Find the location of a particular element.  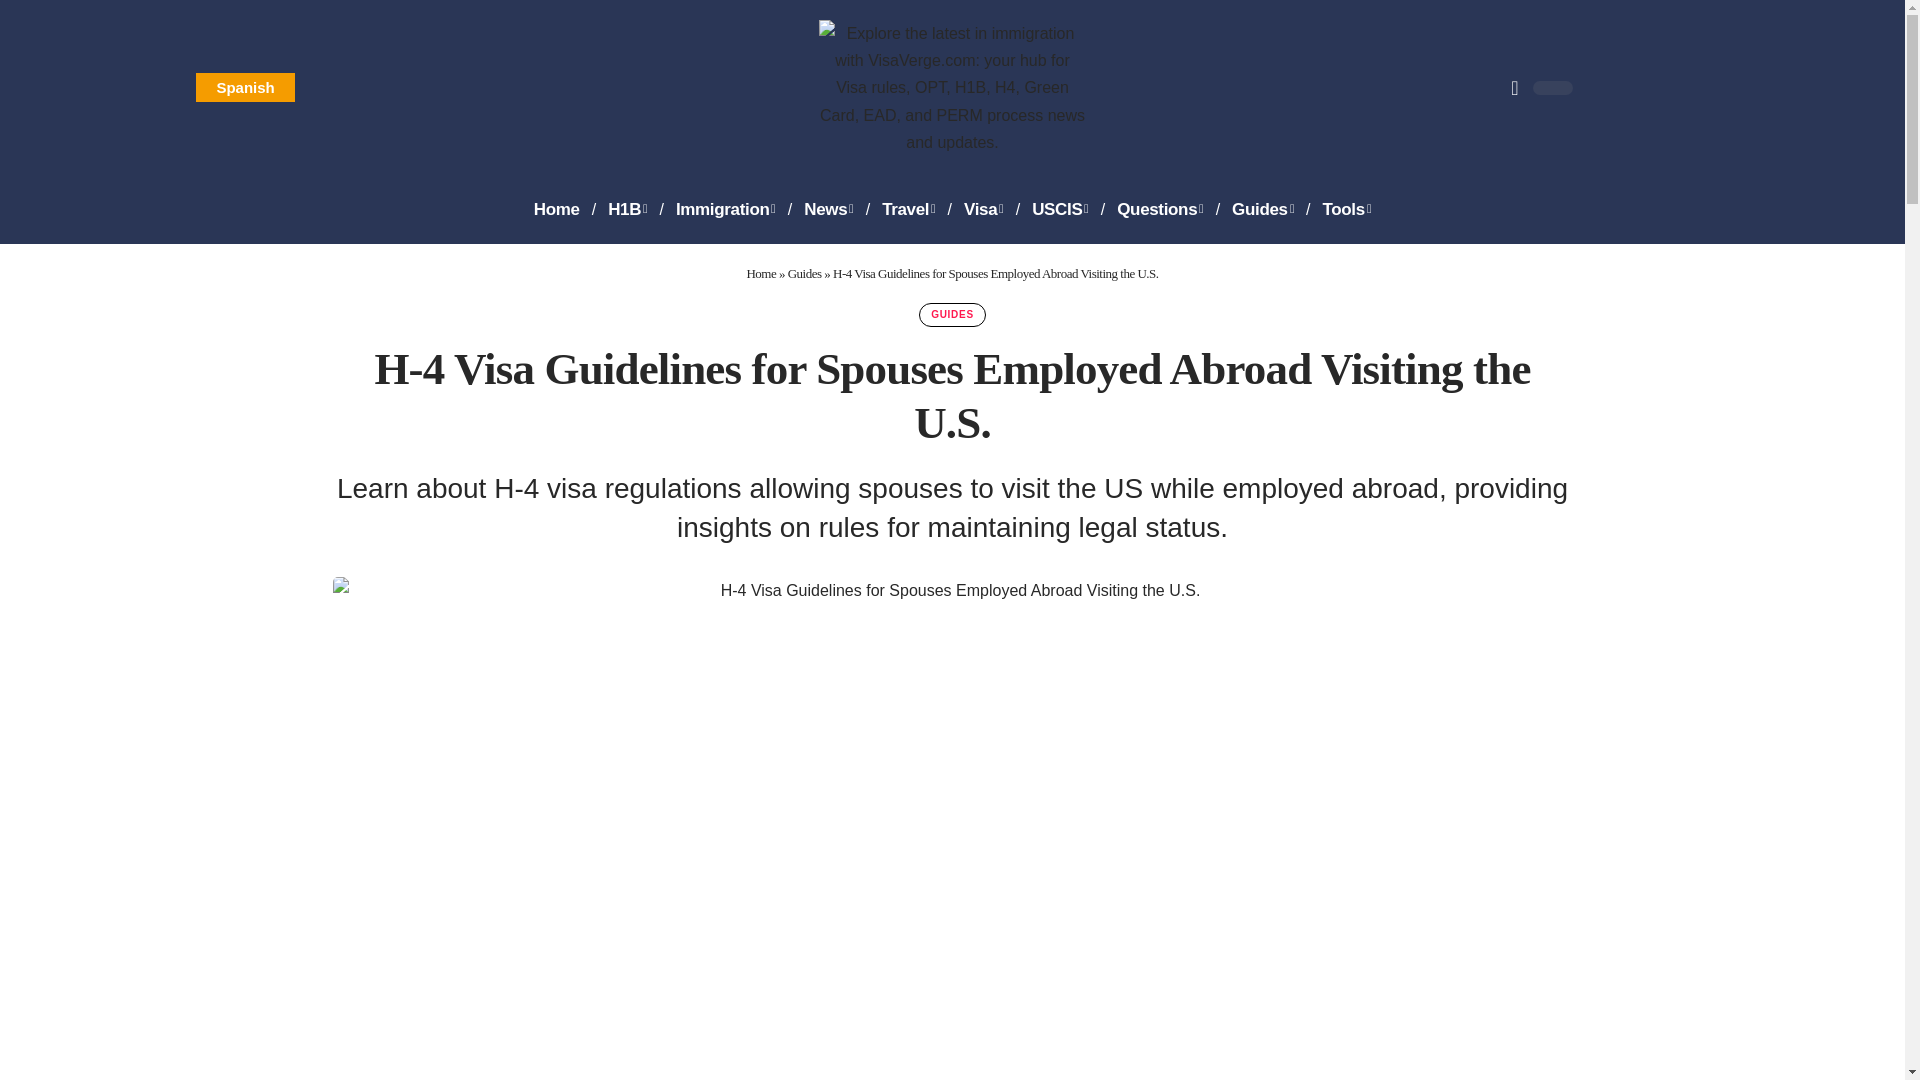

Travel is located at coordinates (908, 210).